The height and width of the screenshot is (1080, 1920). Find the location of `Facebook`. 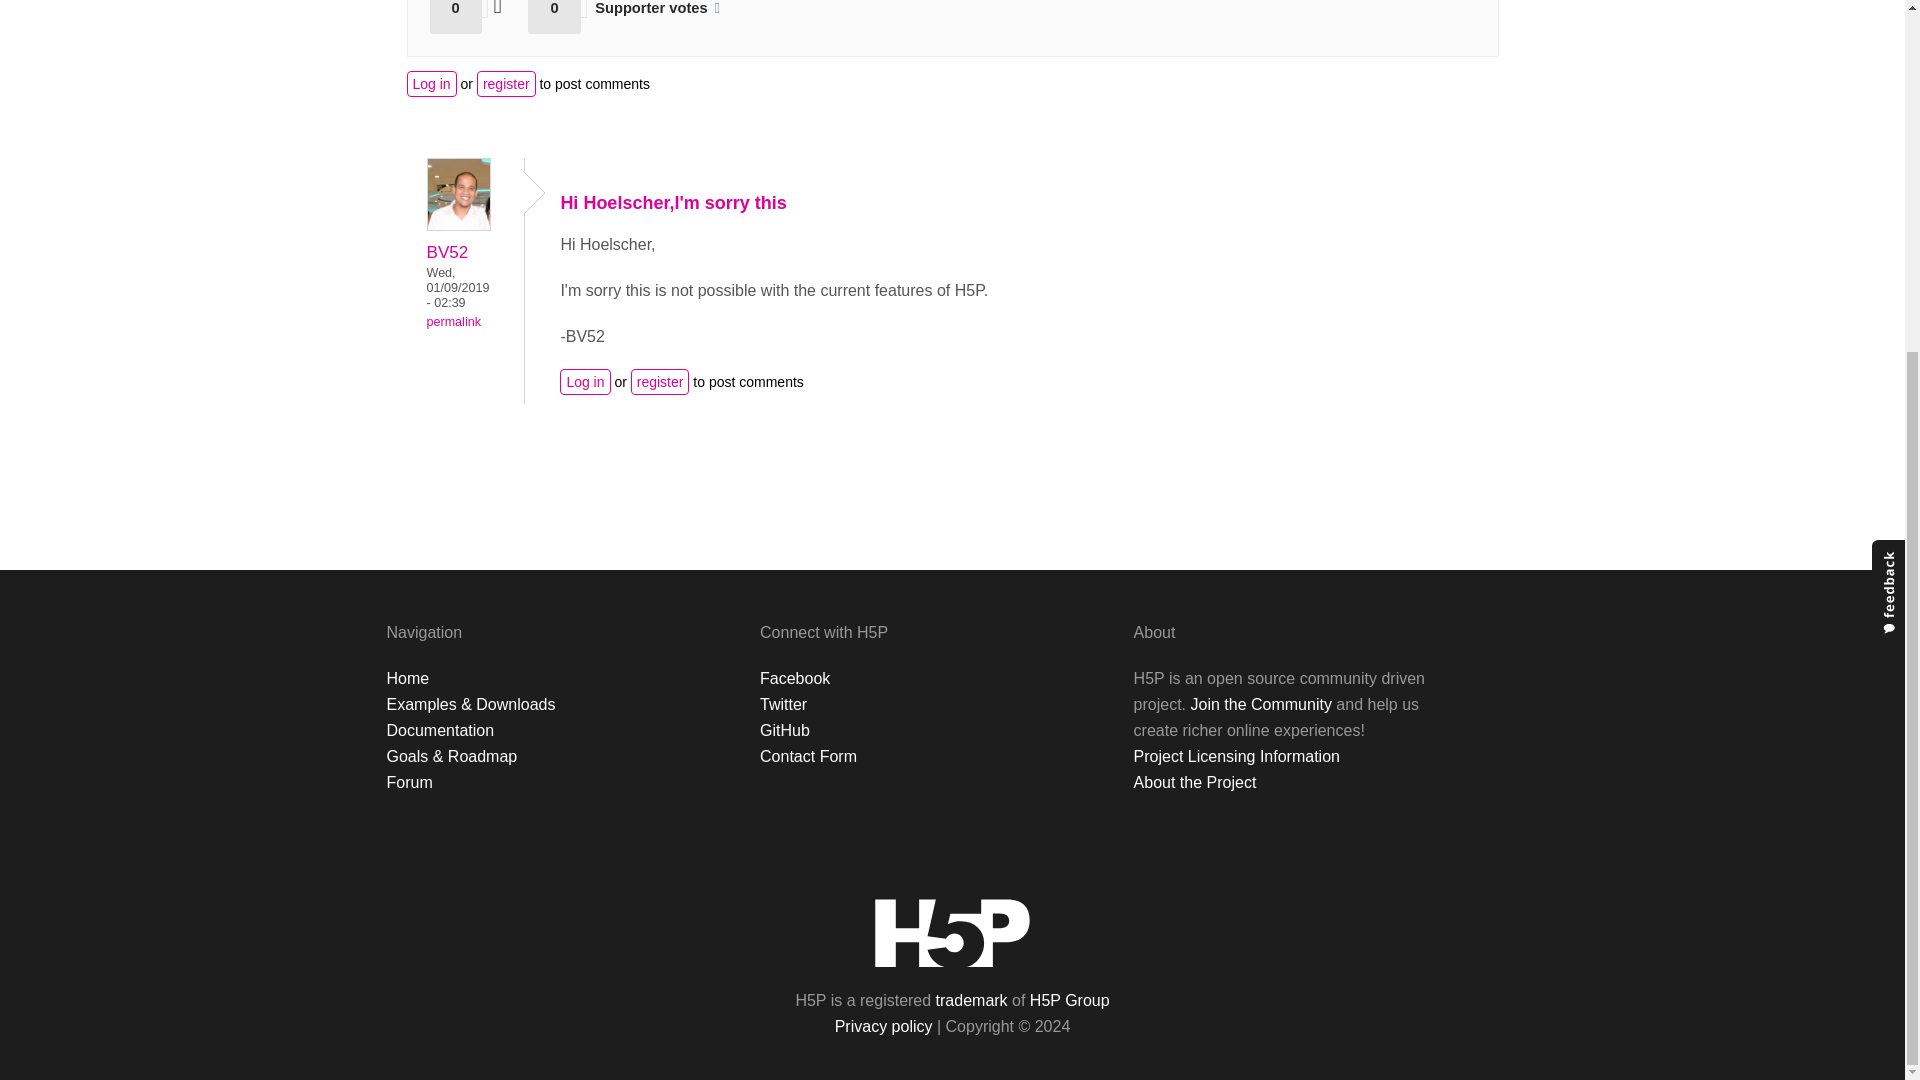

Facebook is located at coordinates (794, 678).